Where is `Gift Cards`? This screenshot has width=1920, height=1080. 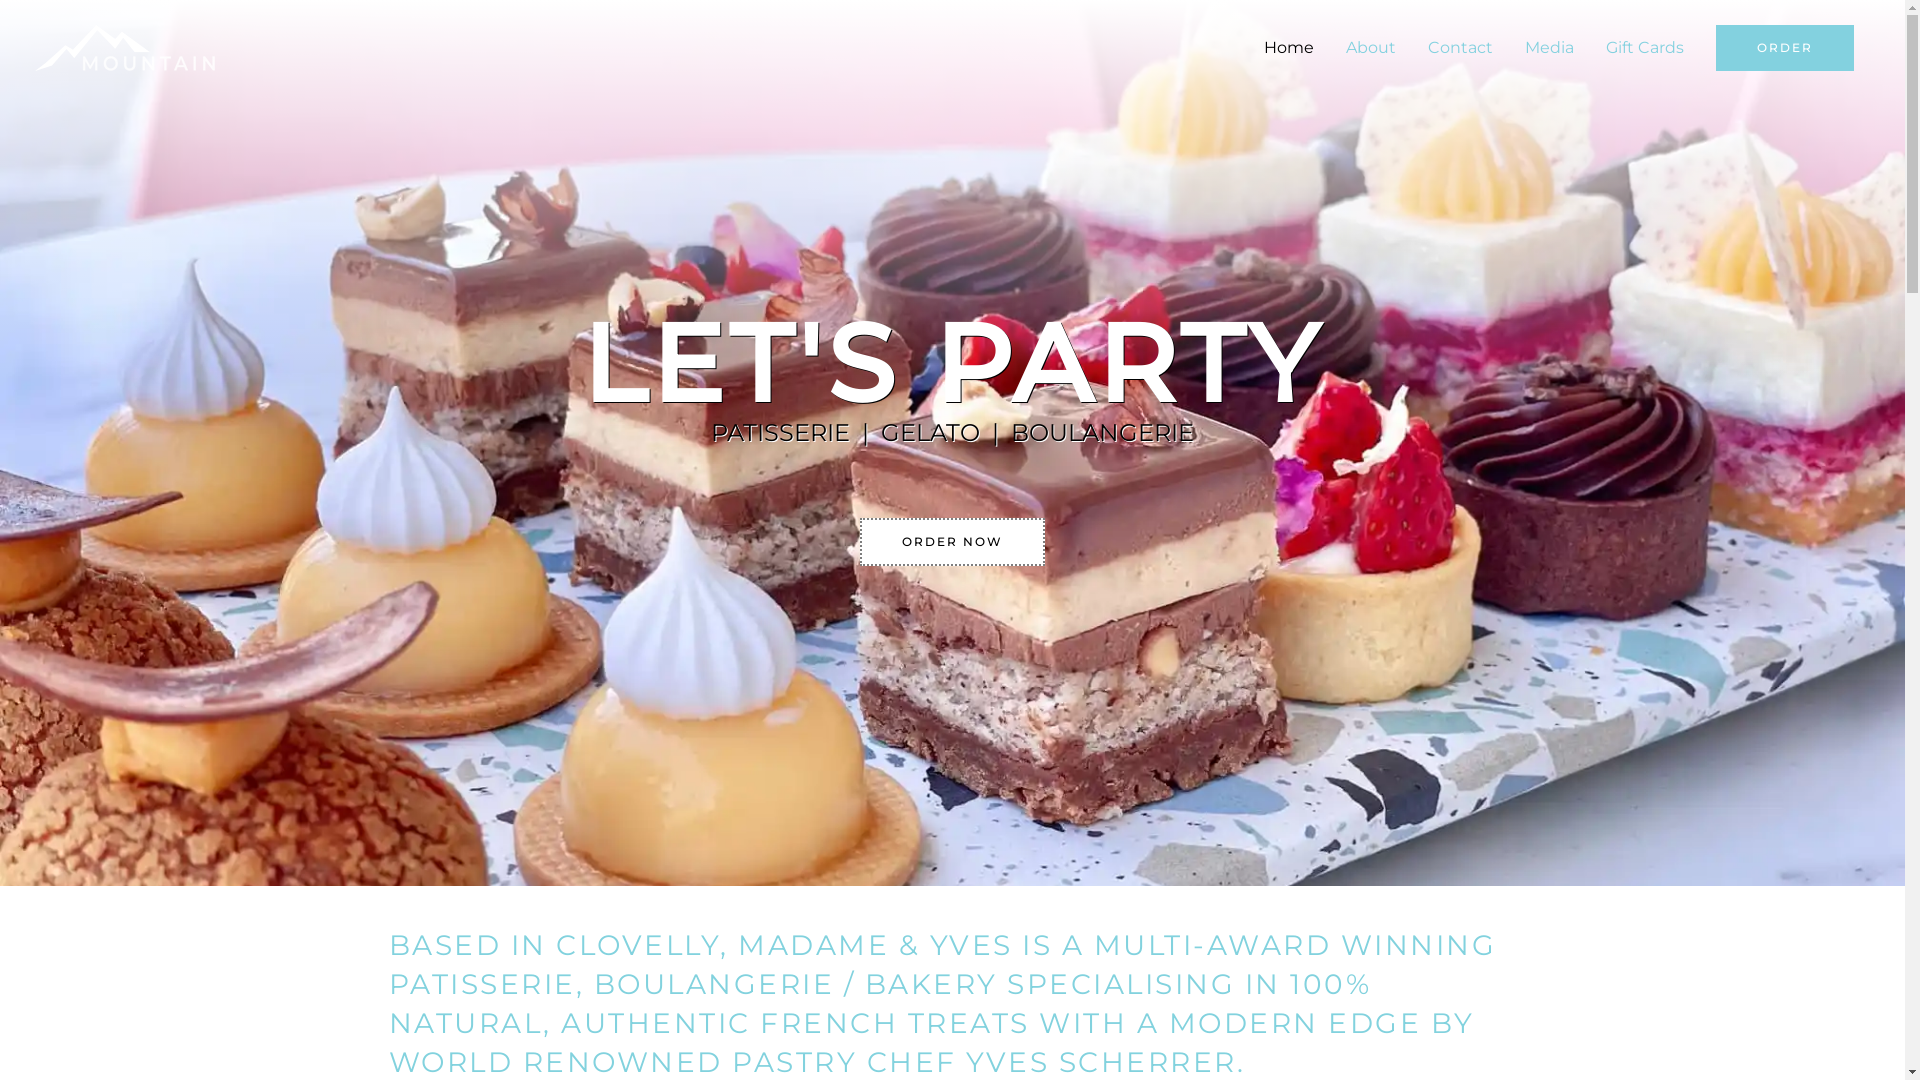 Gift Cards is located at coordinates (1645, 48).